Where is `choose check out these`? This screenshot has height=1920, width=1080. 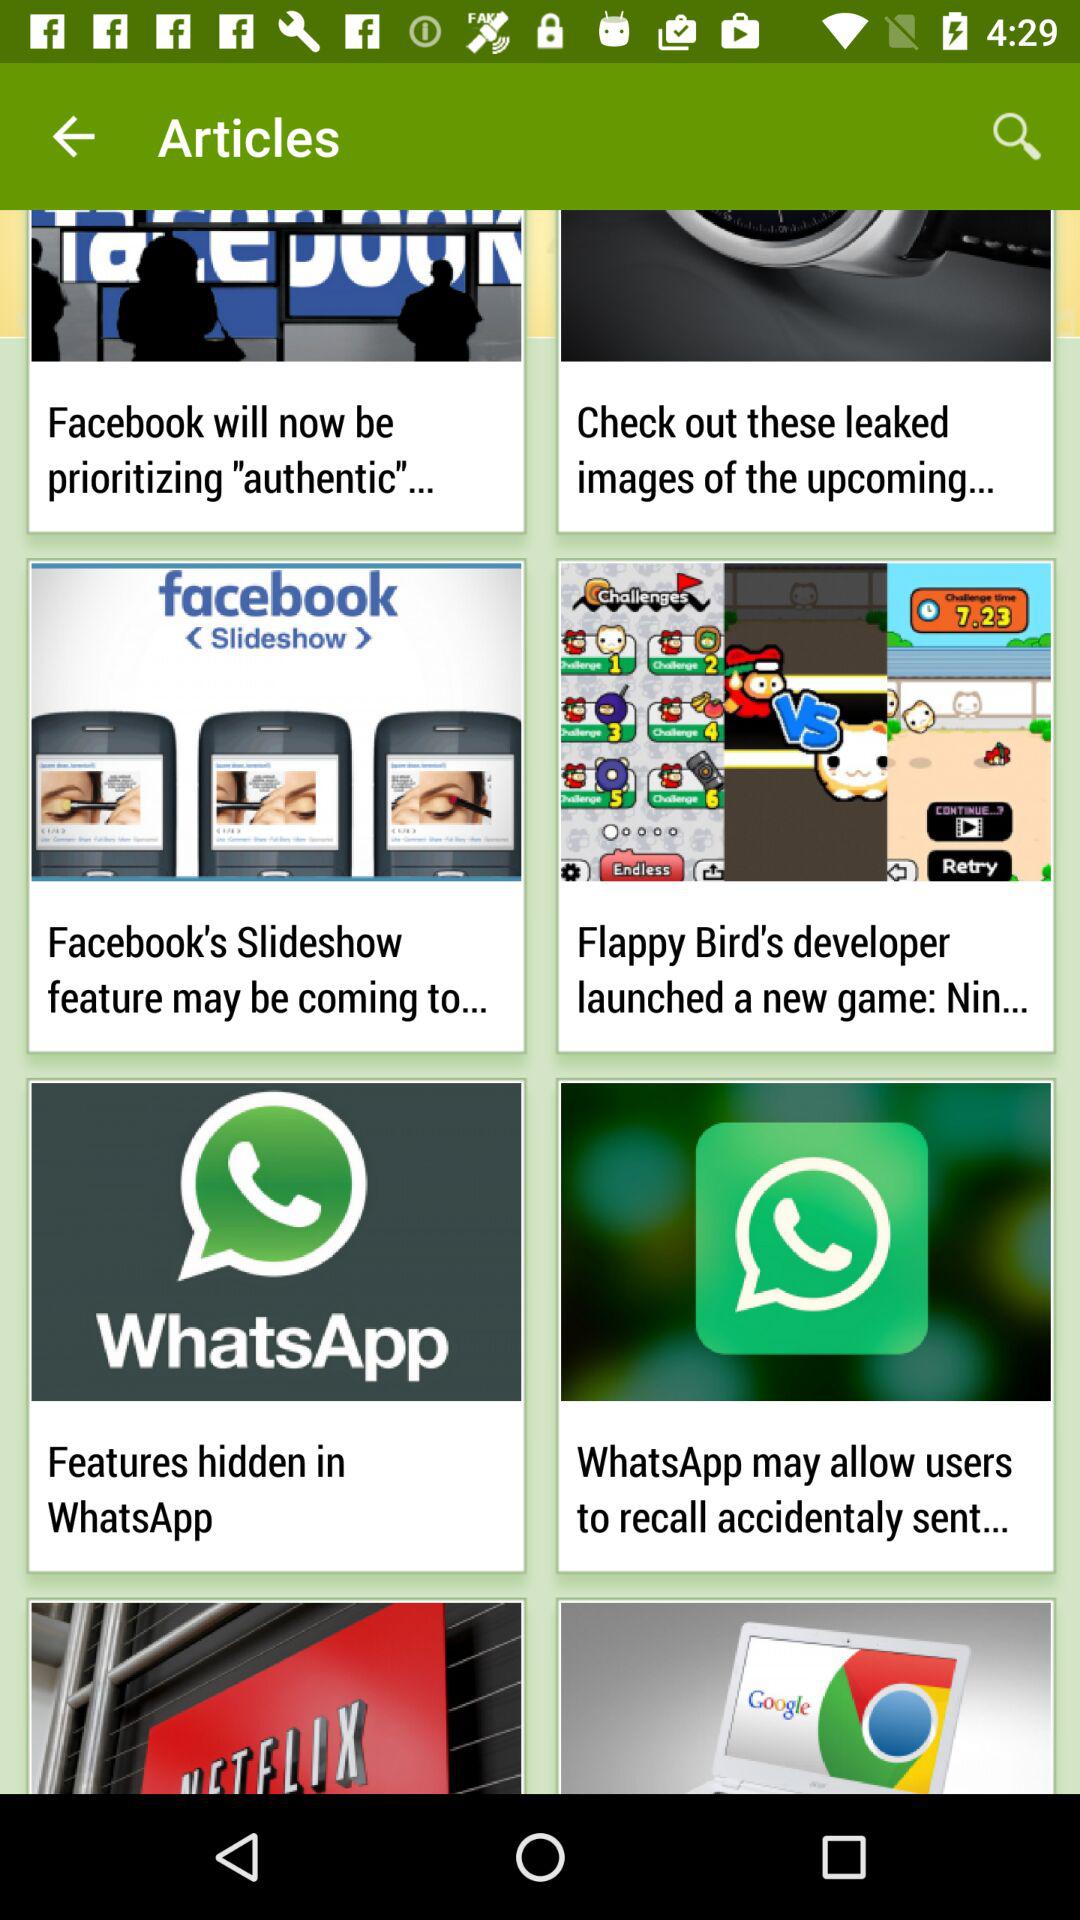
choose check out these is located at coordinates (806, 444).